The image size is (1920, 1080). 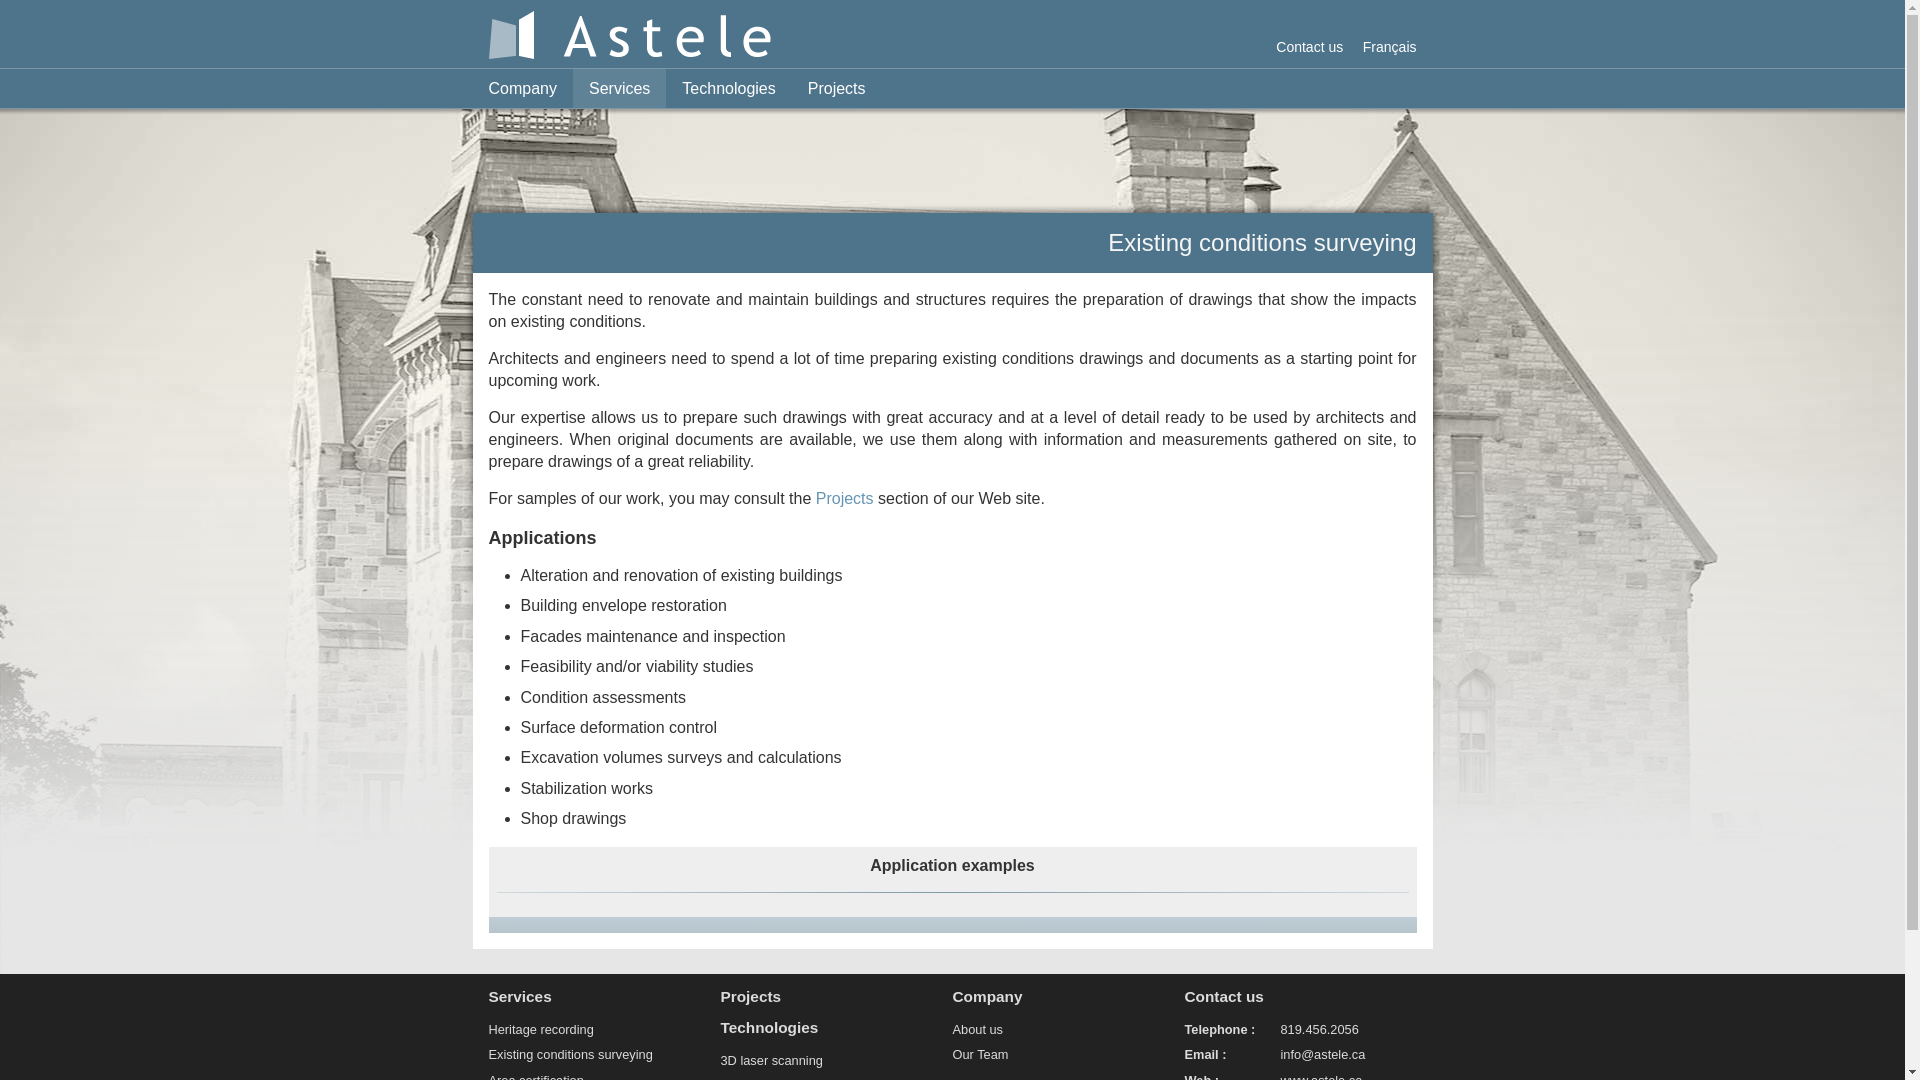 I want to click on Contact us, so click(x=1310, y=46).